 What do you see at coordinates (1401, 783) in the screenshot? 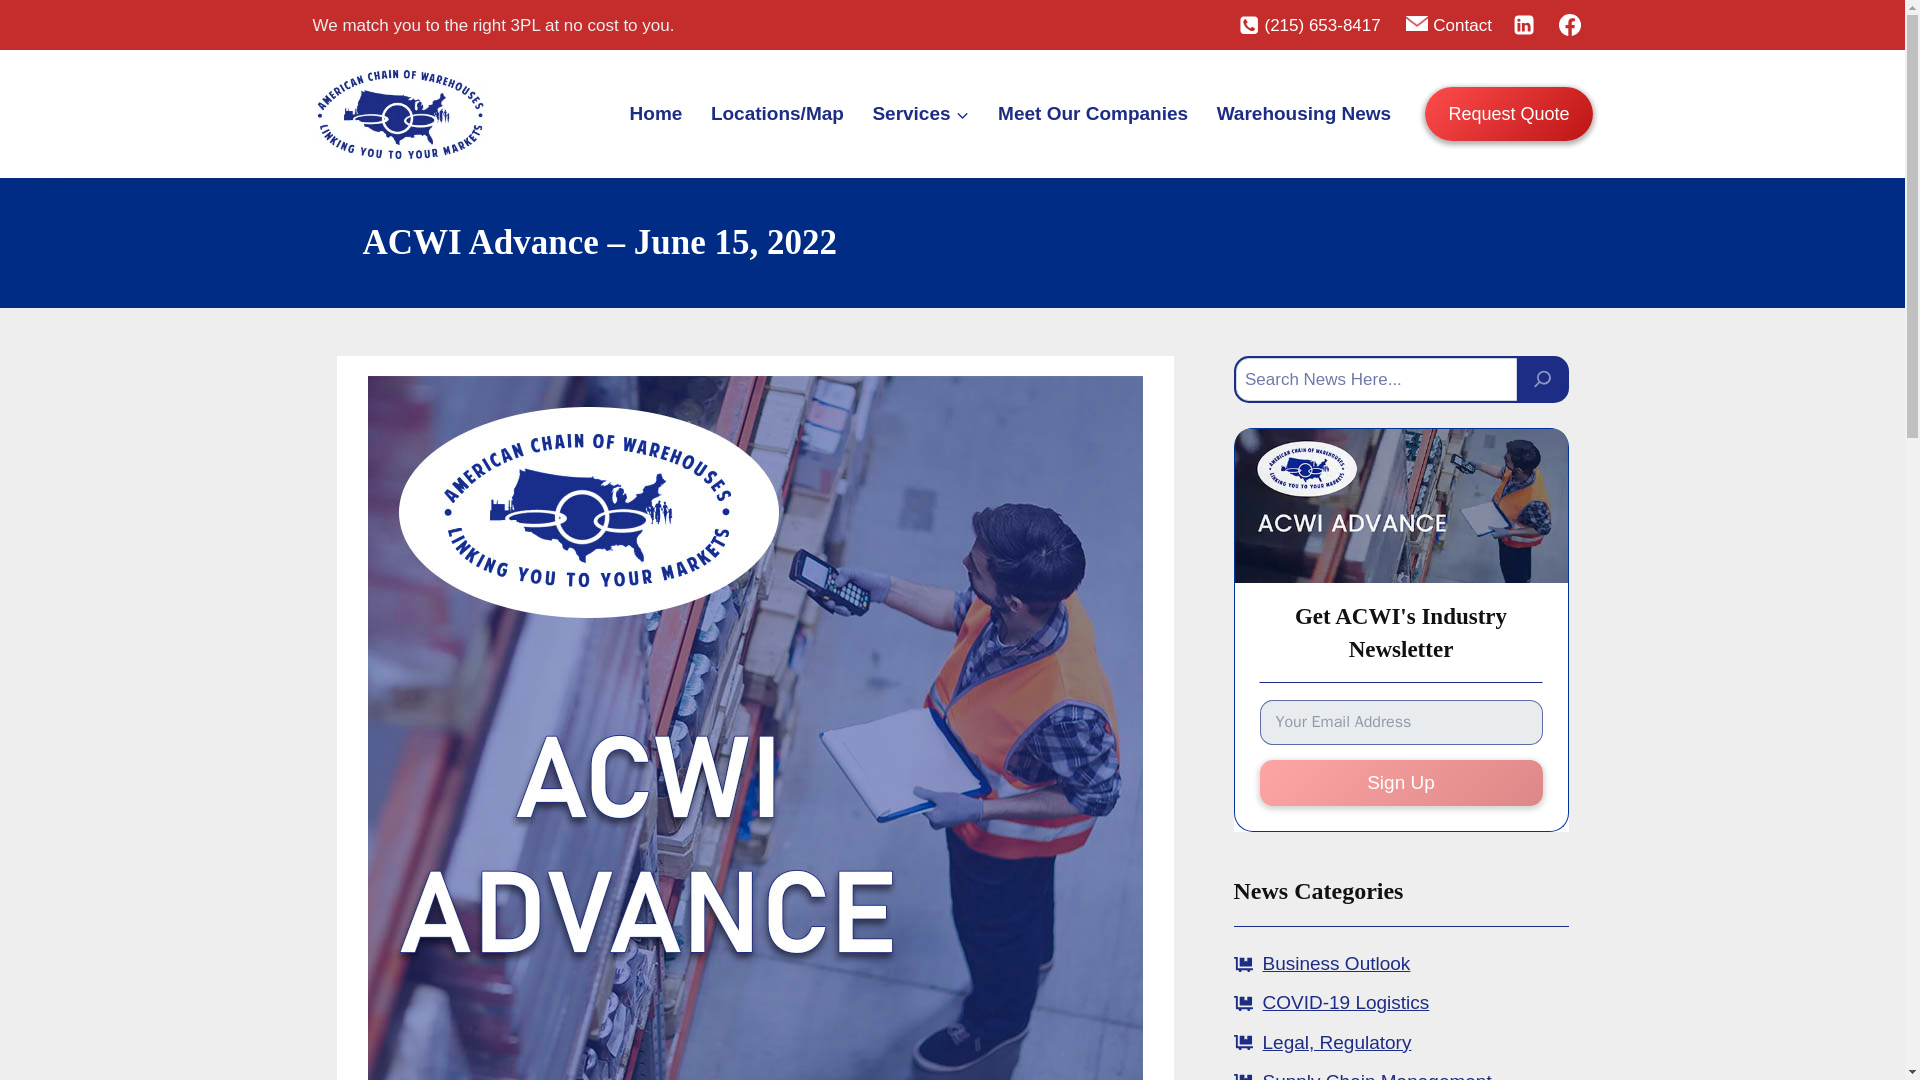
I see `Sign Up` at bounding box center [1401, 783].